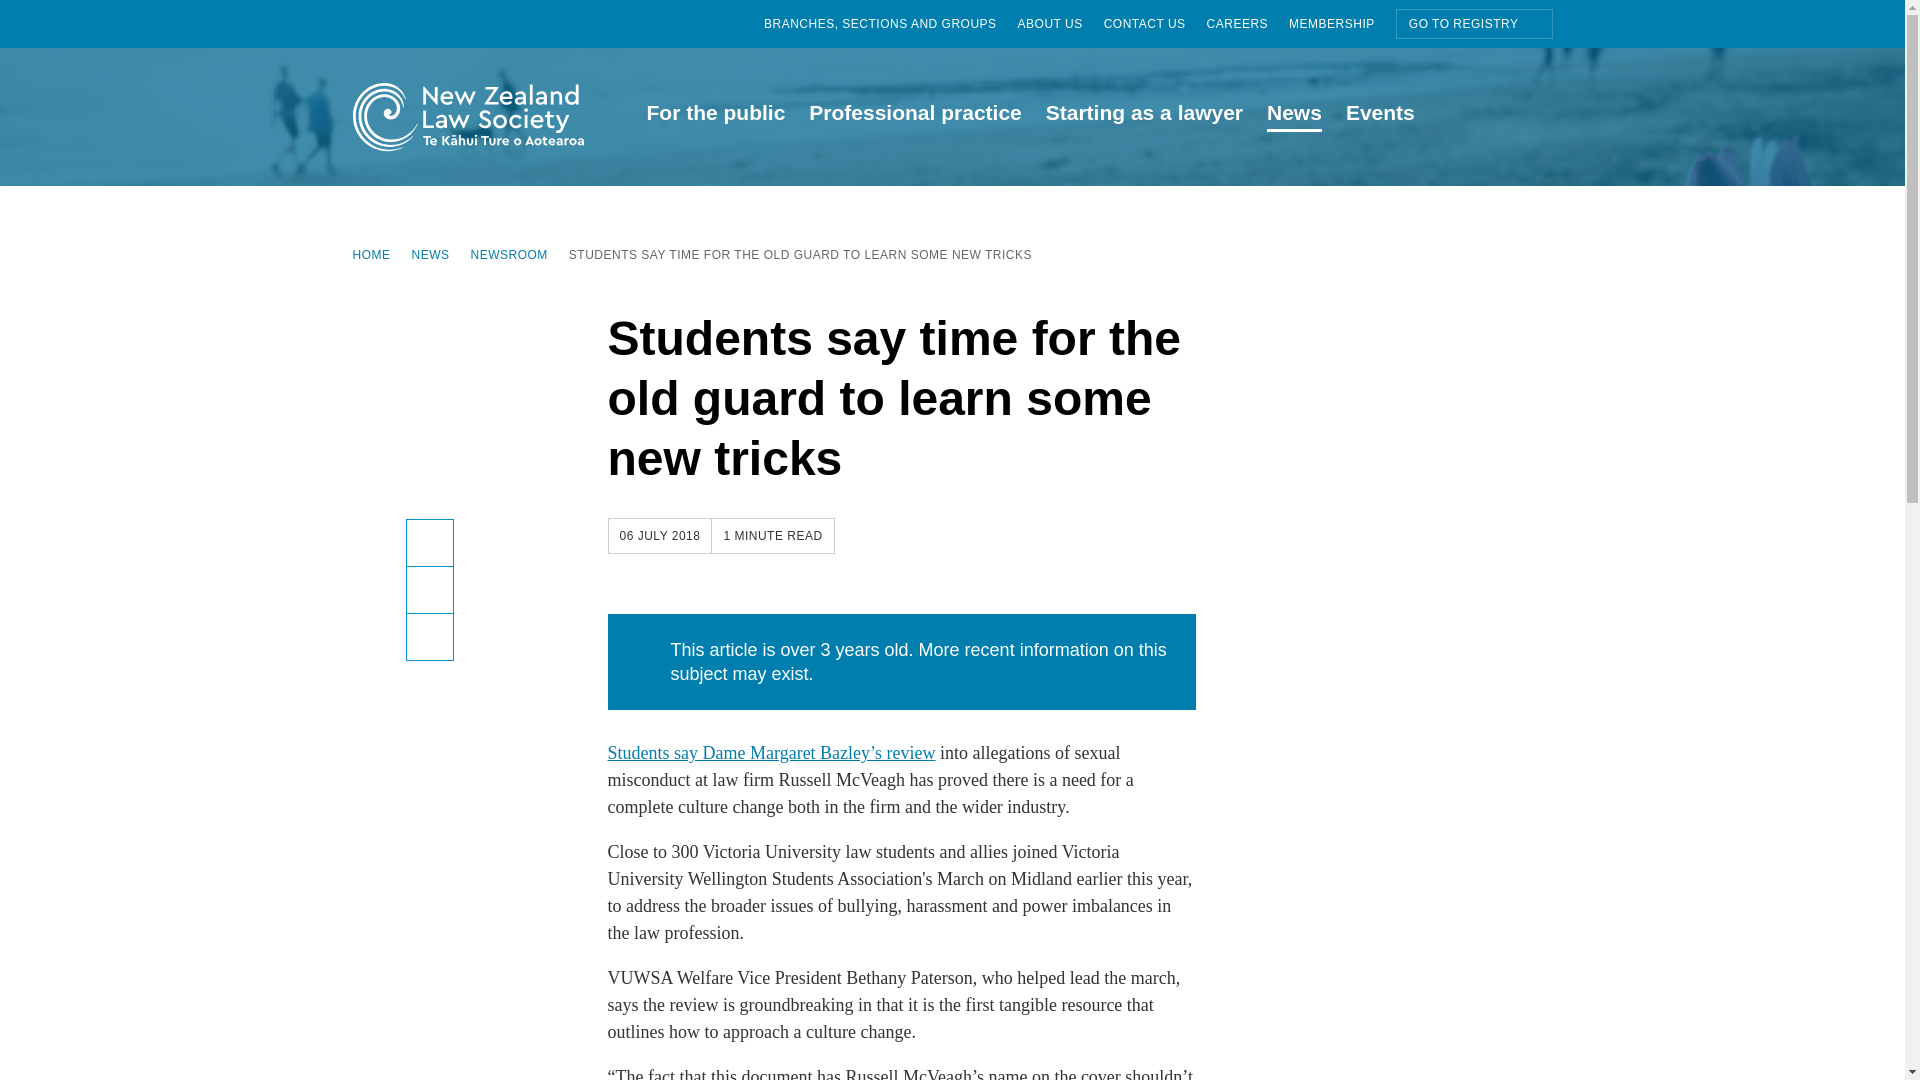 Image resolution: width=1920 pixels, height=1080 pixels. What do you see at coordinates (714, 116) in the screenshot?
I see `For the public` at bounding box center [714, 116].